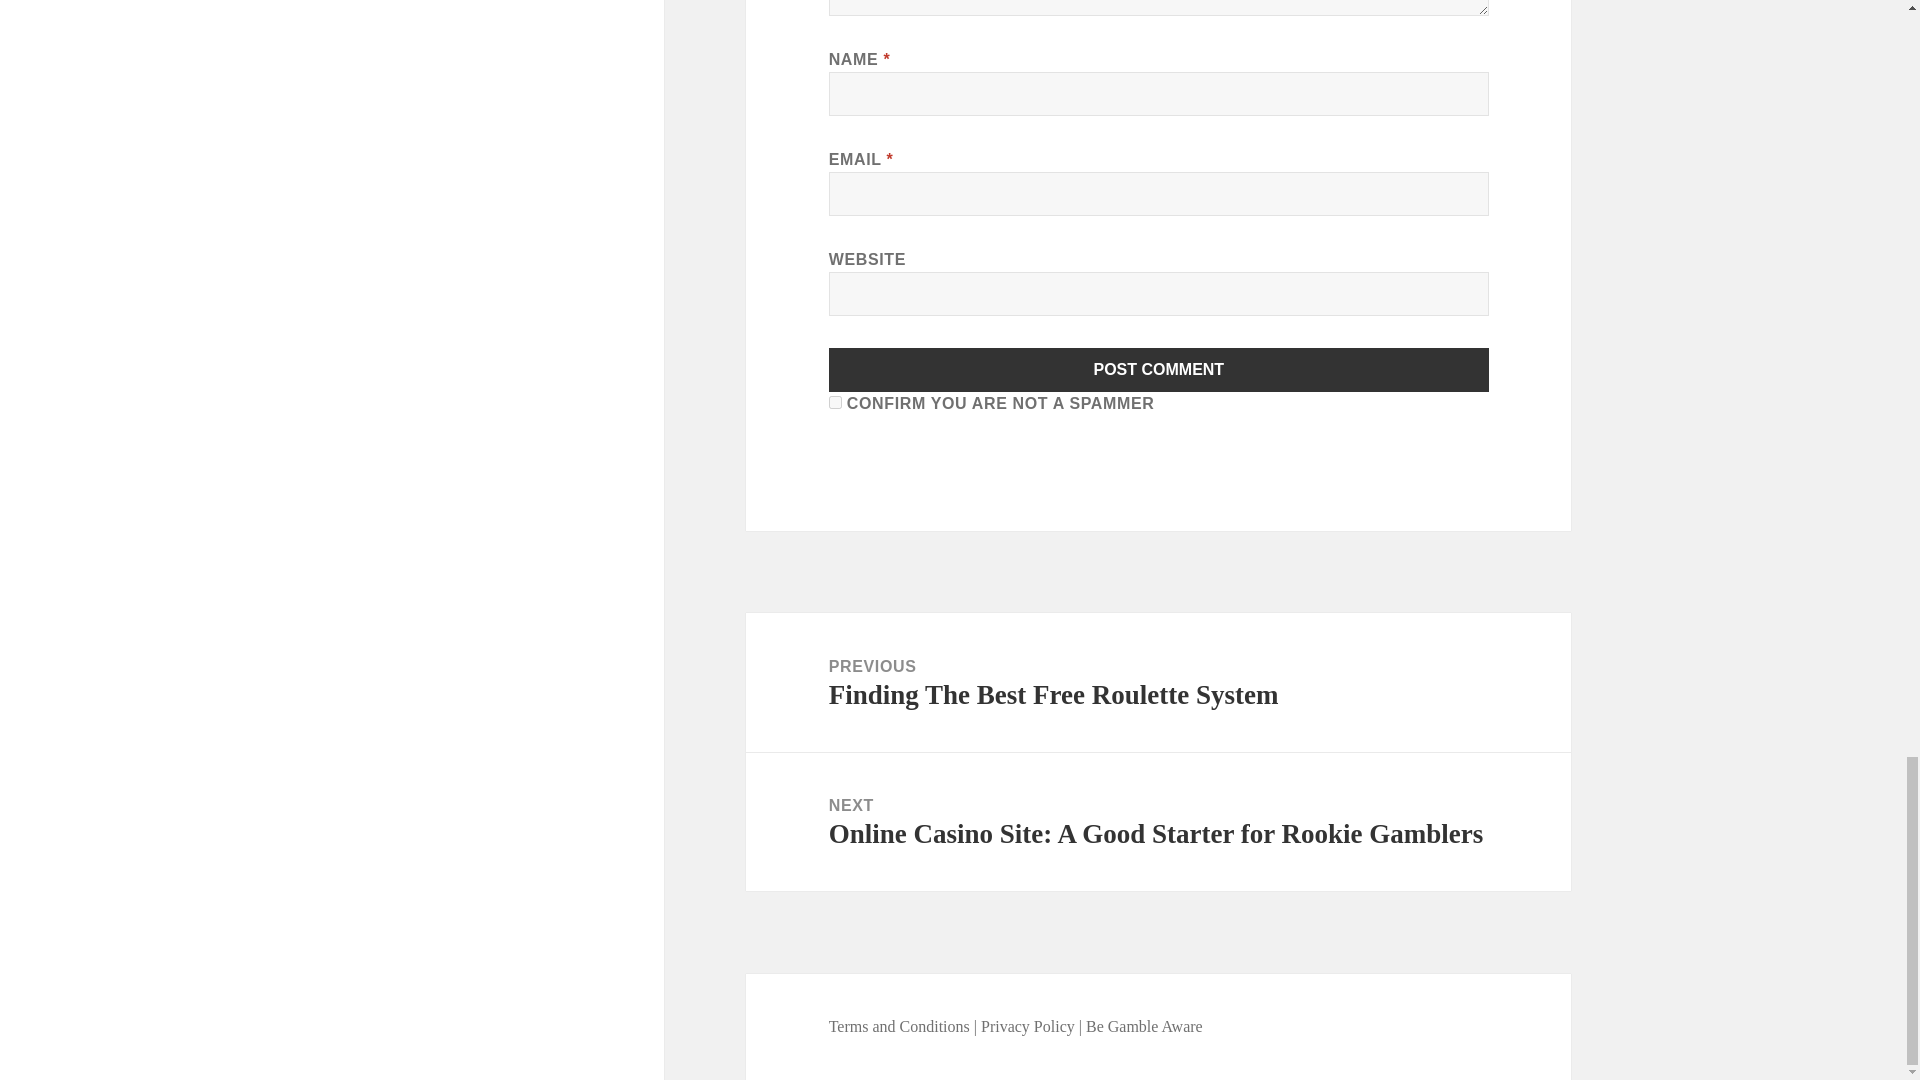  Describe the element at coordinates (836, 402) in the screenshot. I see `on` at that location.